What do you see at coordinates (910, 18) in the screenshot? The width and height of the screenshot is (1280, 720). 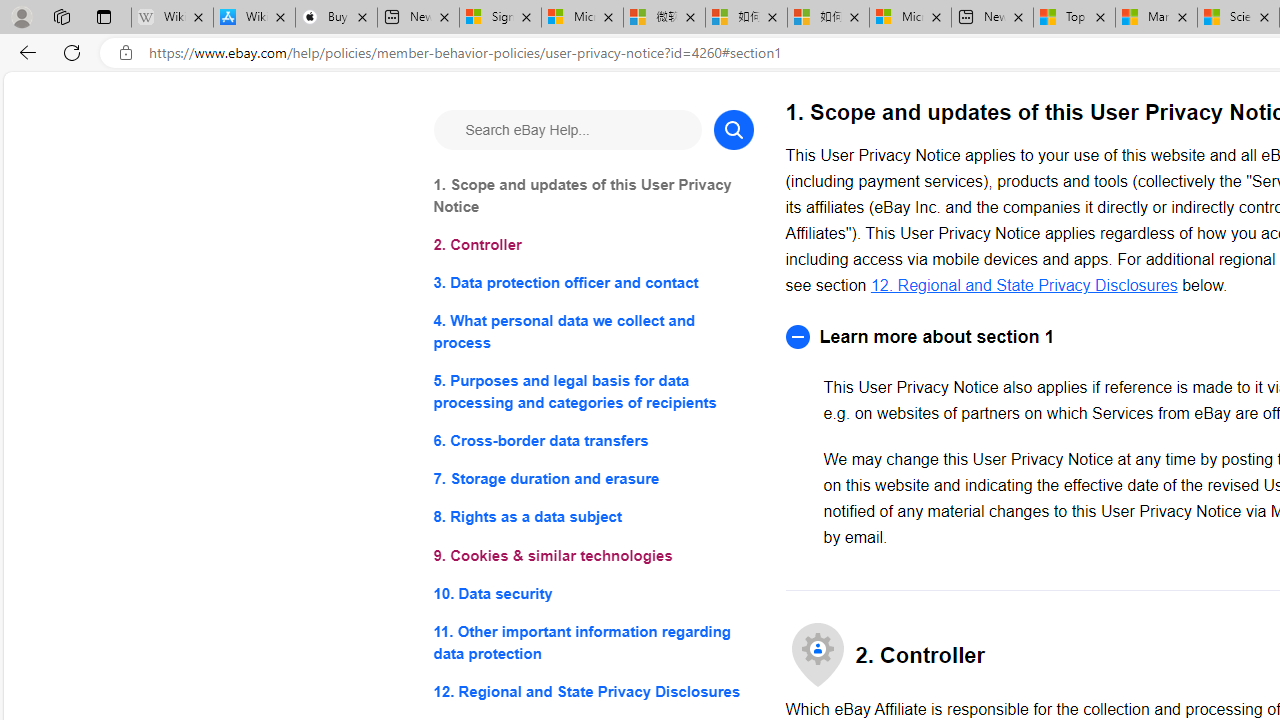 I see `Microsoft account | Account Checkup` at bounding box center [910, 18].